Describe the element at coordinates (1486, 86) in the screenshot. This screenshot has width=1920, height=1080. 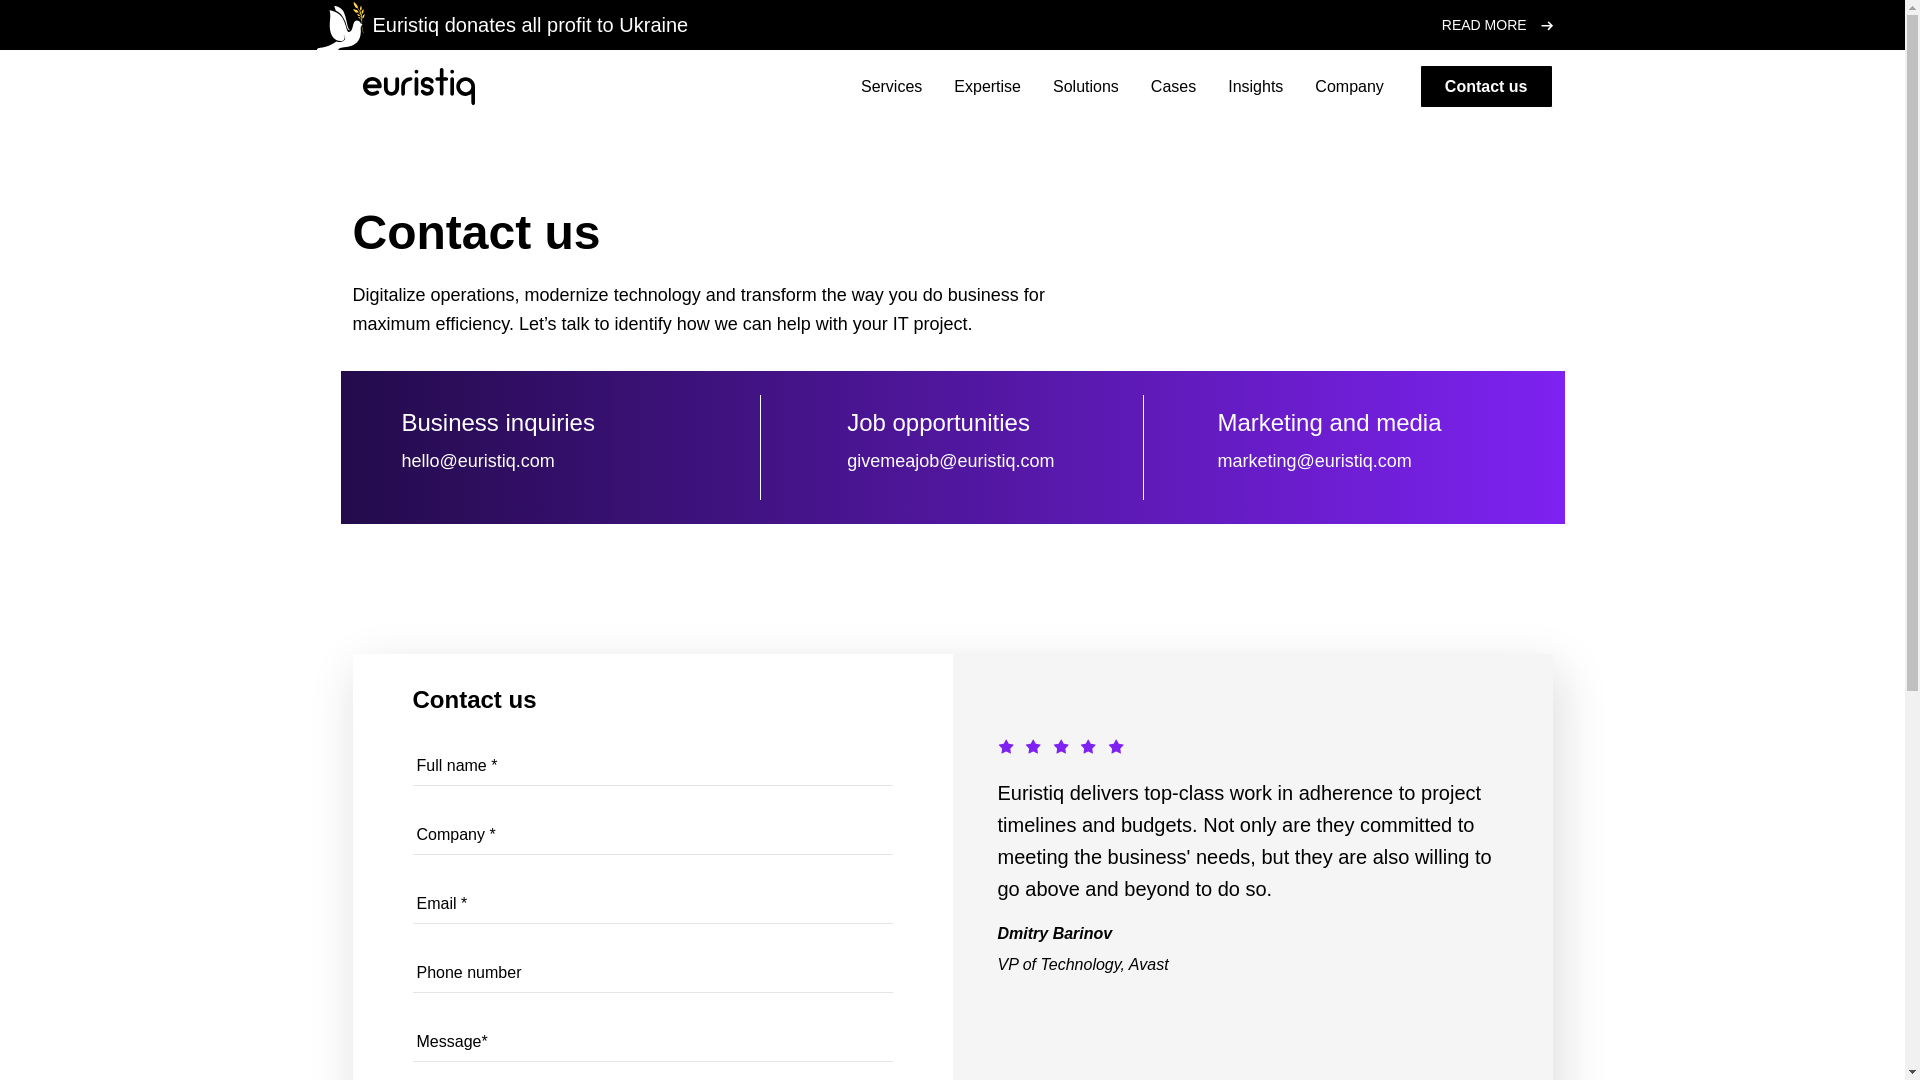
I see `Contact us` at that location.